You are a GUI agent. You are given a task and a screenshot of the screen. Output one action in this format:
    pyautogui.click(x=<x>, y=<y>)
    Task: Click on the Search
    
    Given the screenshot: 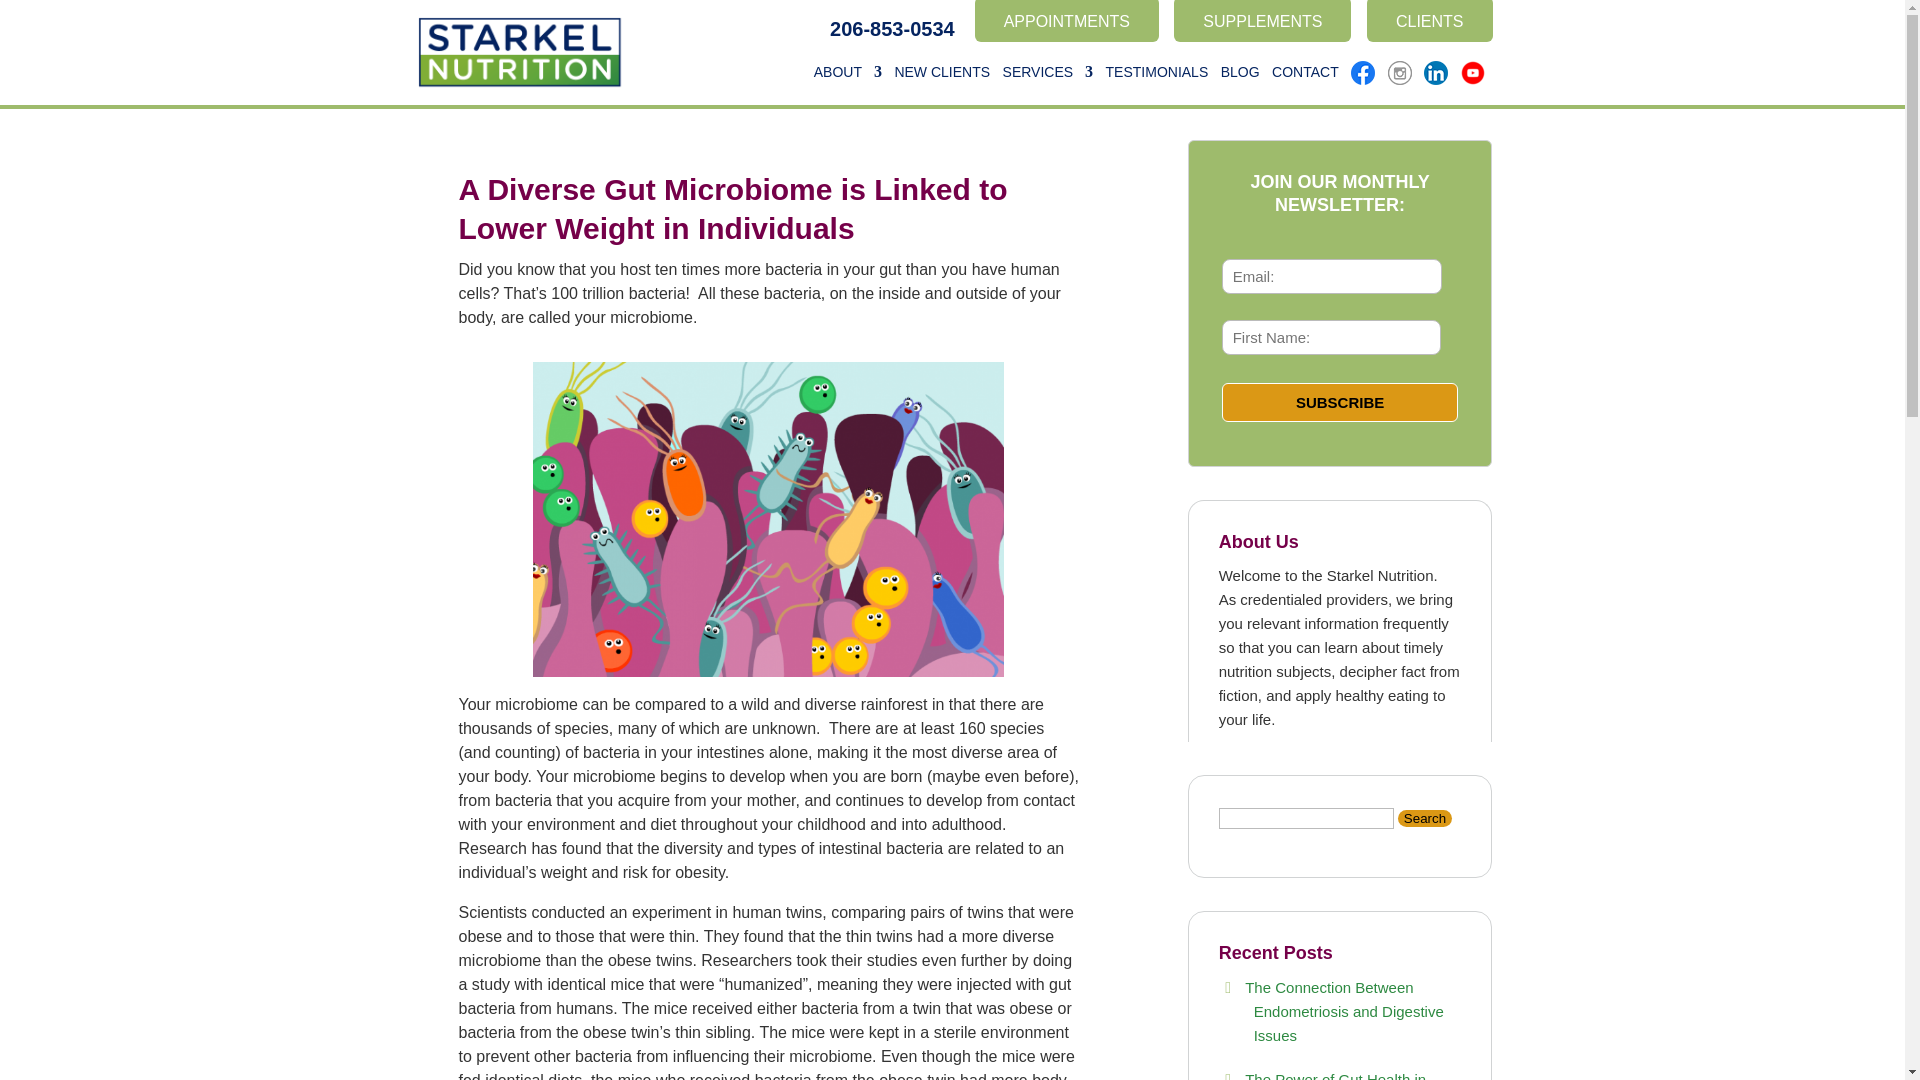 What is the action you would take?
    pyautogui.click(x=1424, y=818)
    